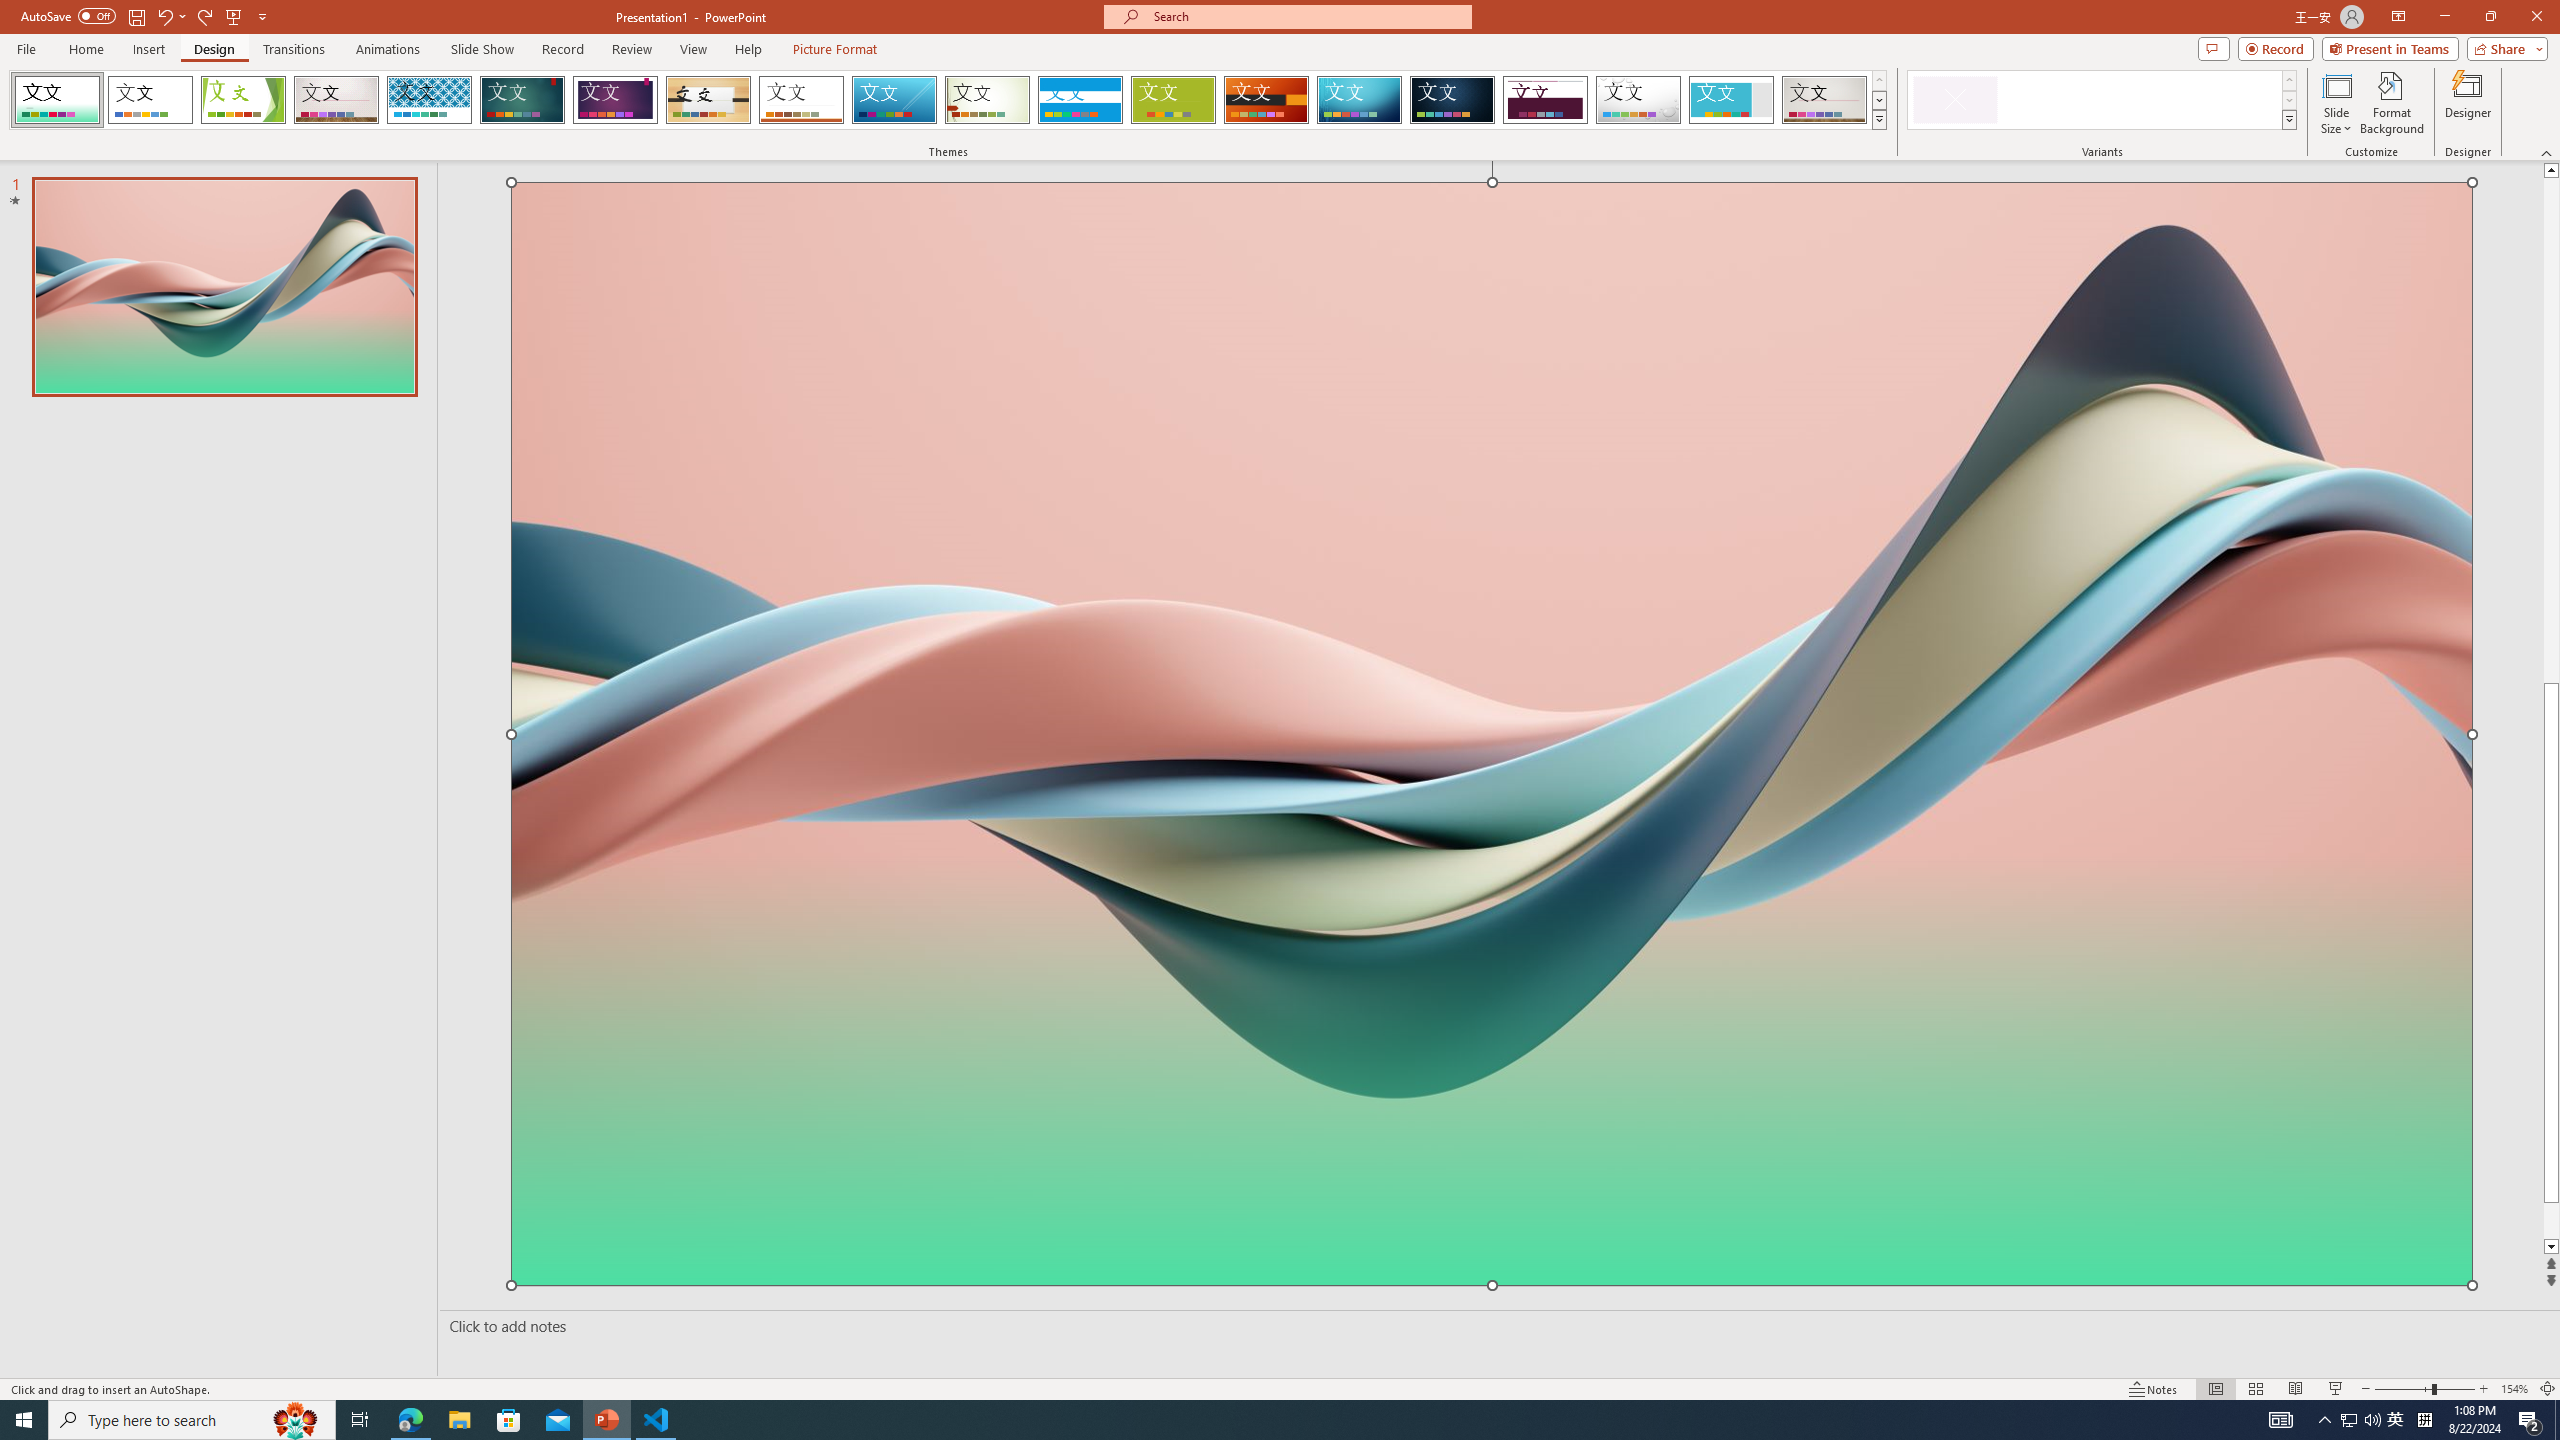  Describe the element at coordinates (709, 100) in the screenshot. I see `Organic` at that location.